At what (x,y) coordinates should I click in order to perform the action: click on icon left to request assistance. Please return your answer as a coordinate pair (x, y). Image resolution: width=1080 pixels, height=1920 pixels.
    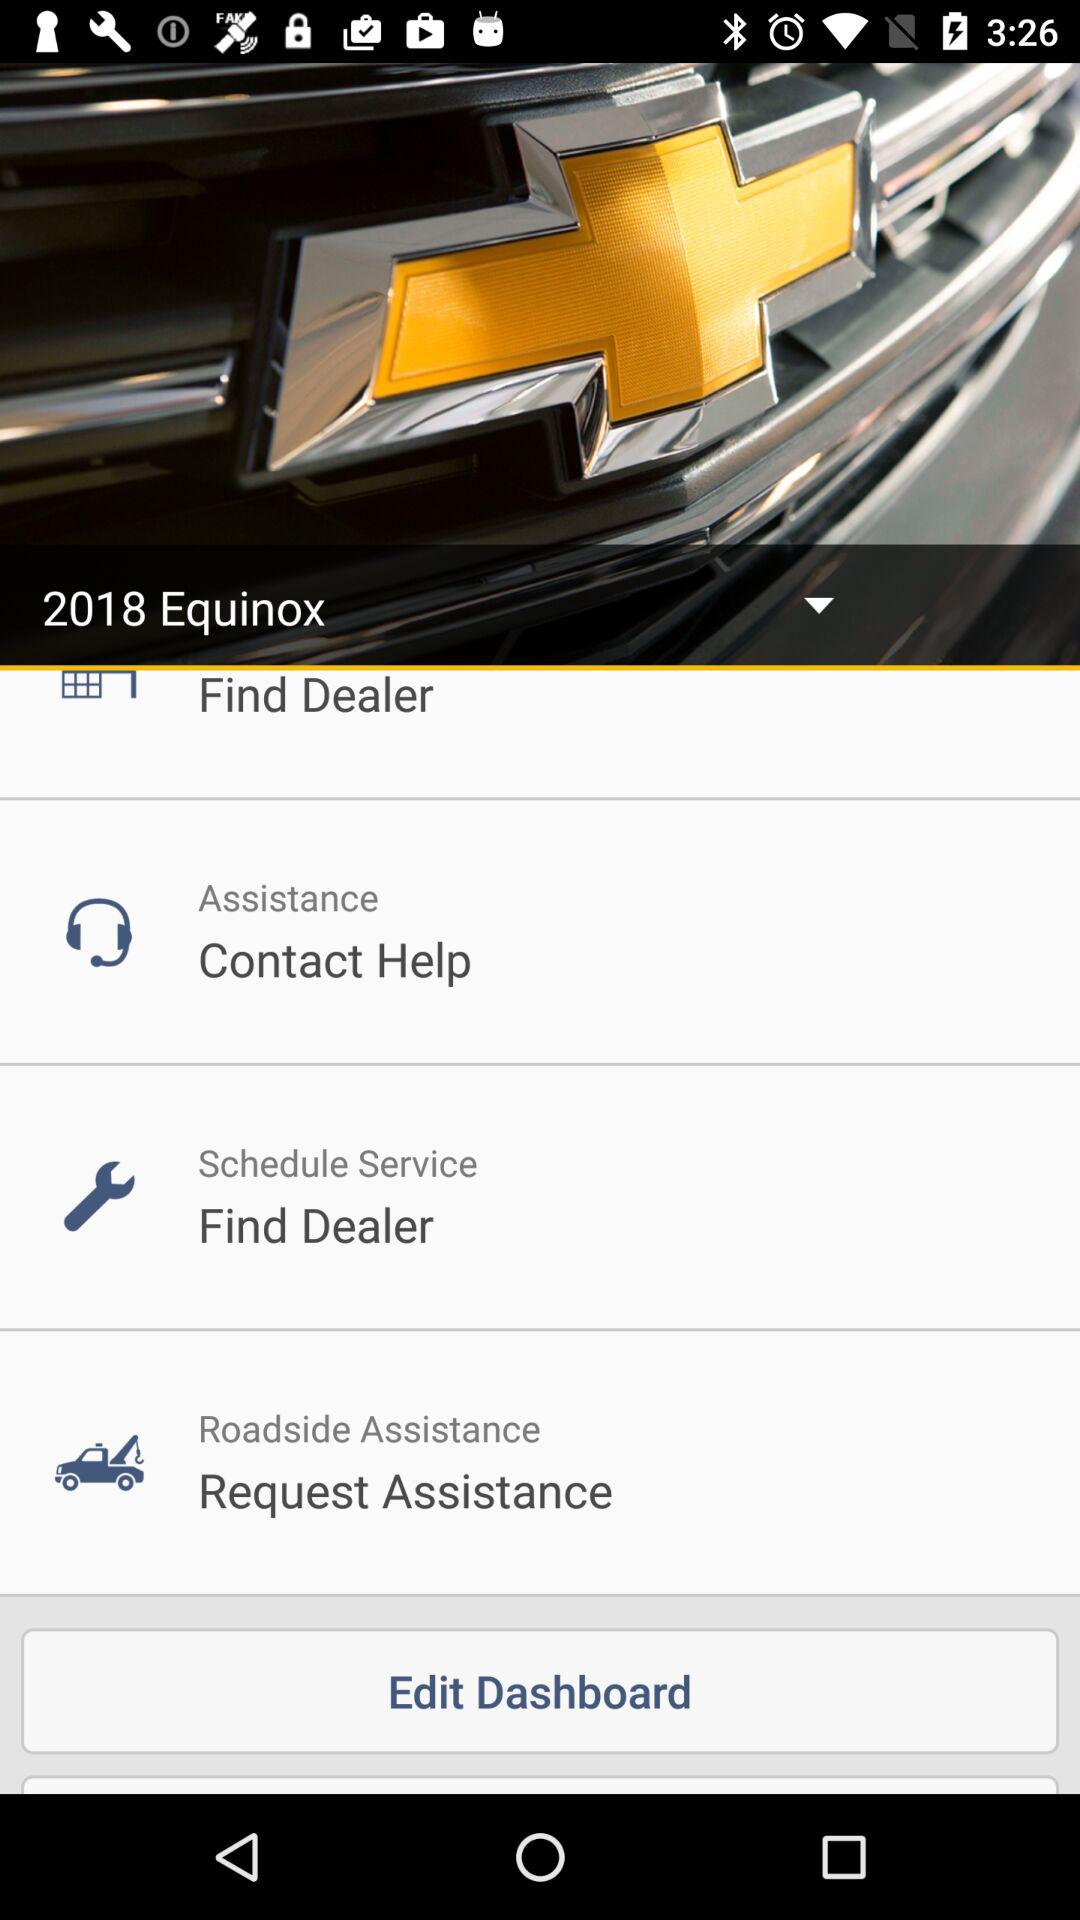
    Looking at the image, I should click on (98, 1462).